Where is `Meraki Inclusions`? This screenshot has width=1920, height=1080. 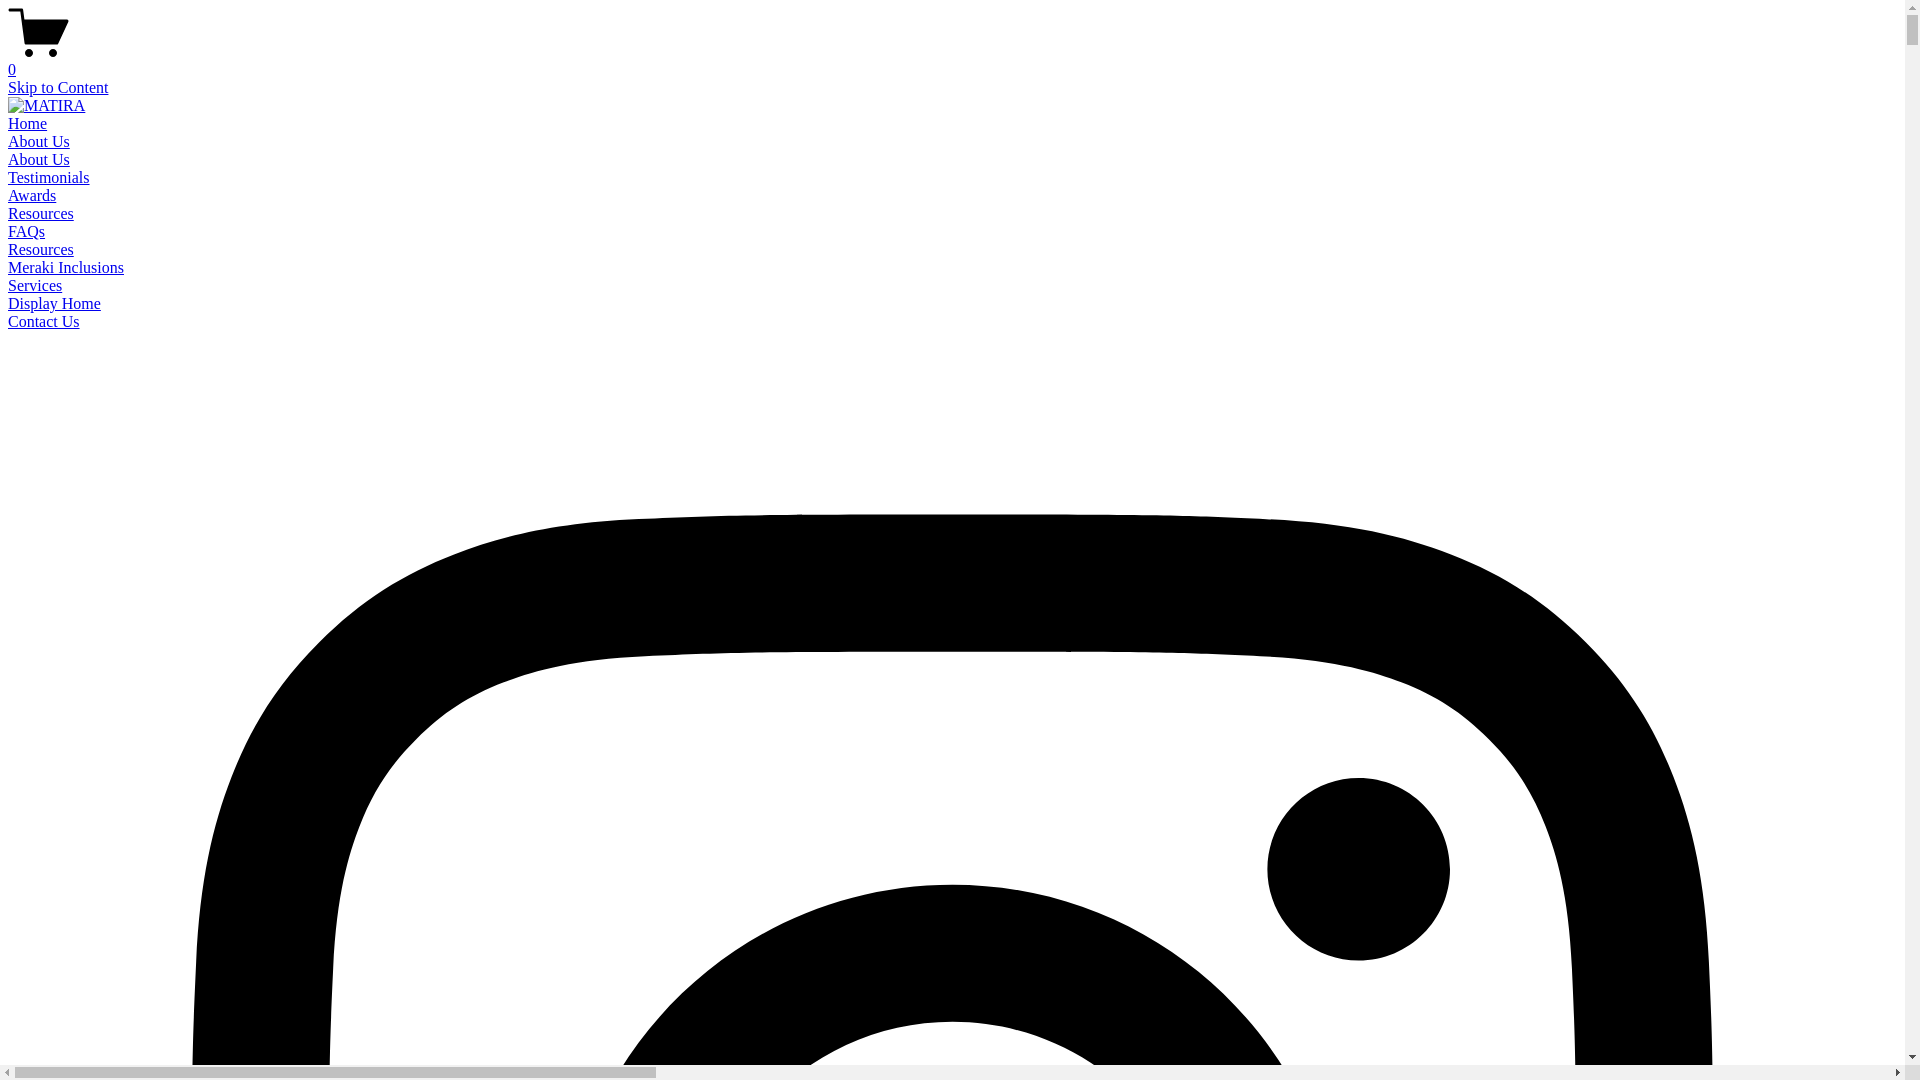 Meraki Inclusions is located at coordinates (66, 268).